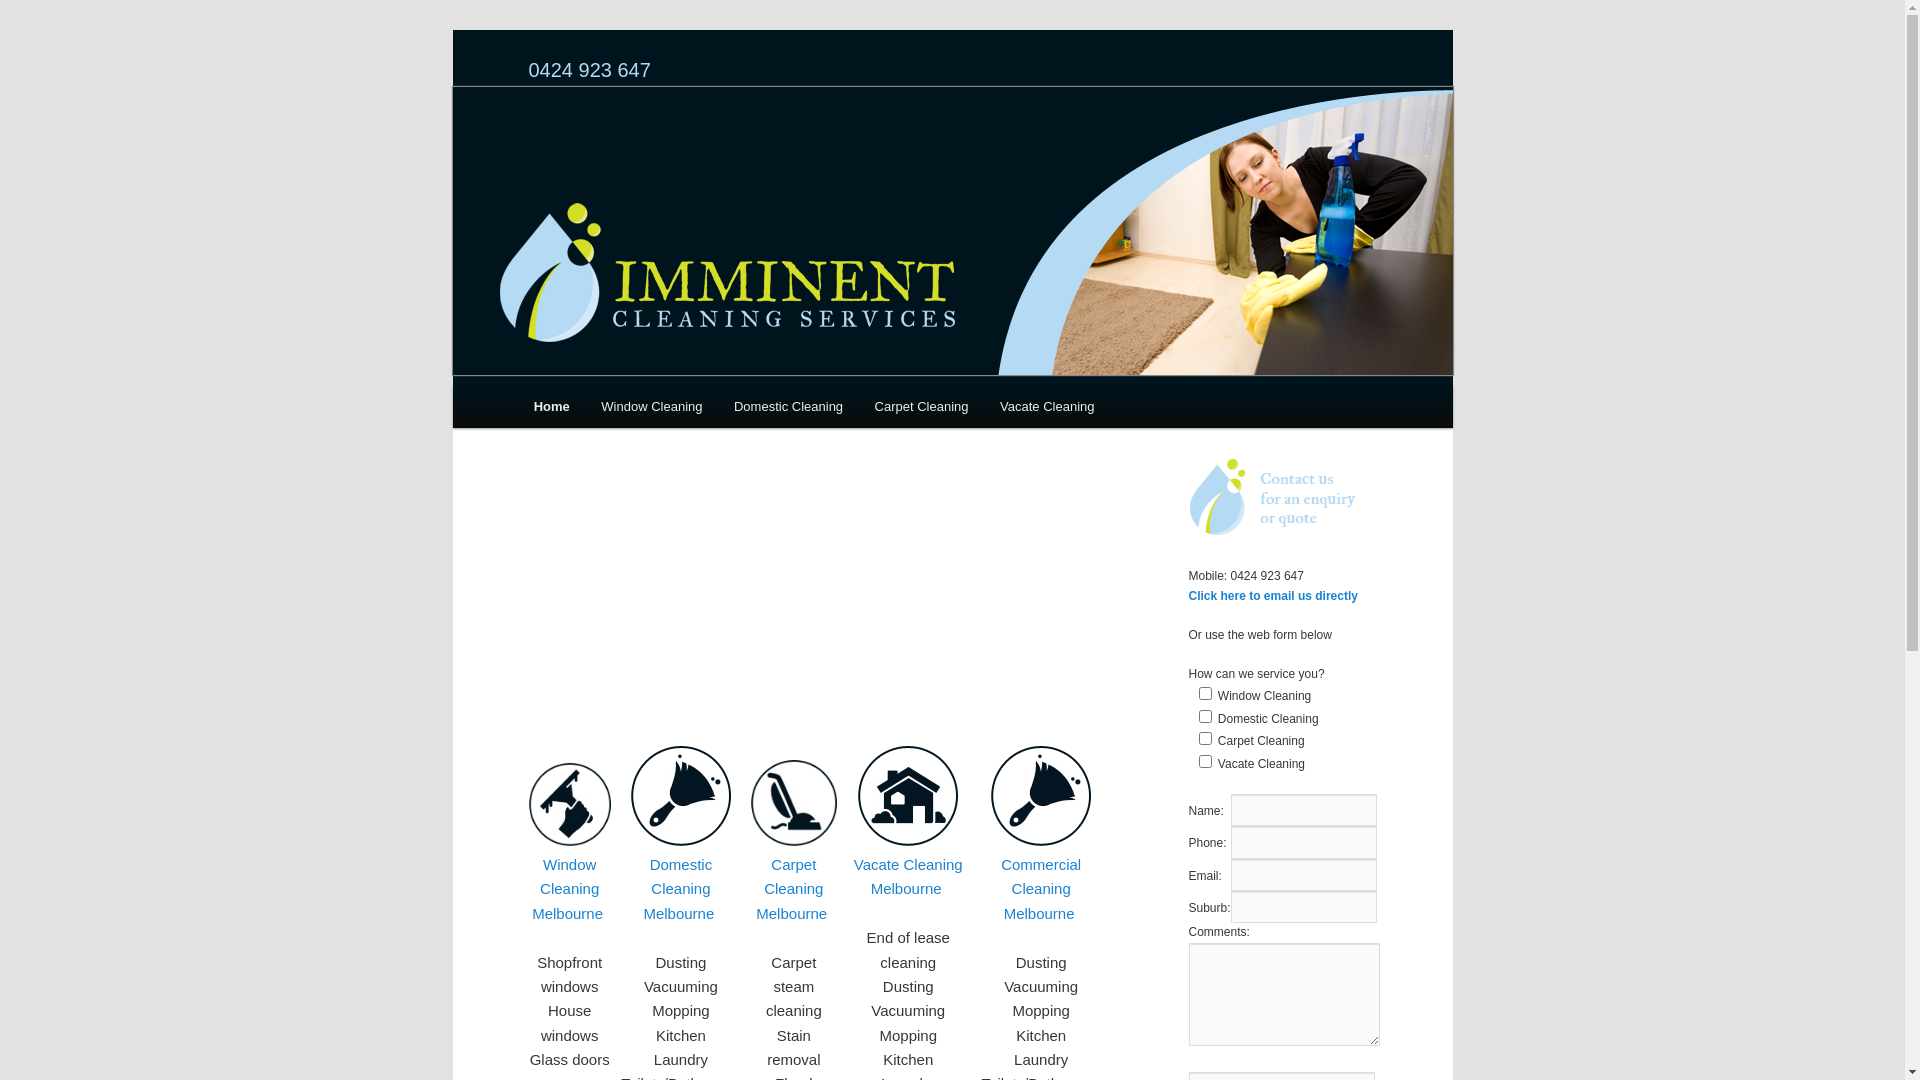 Image resolution: width=1920 pixels, height=1080 pixels. I want to click on Commercial Cleaning, so click(1041, 840).